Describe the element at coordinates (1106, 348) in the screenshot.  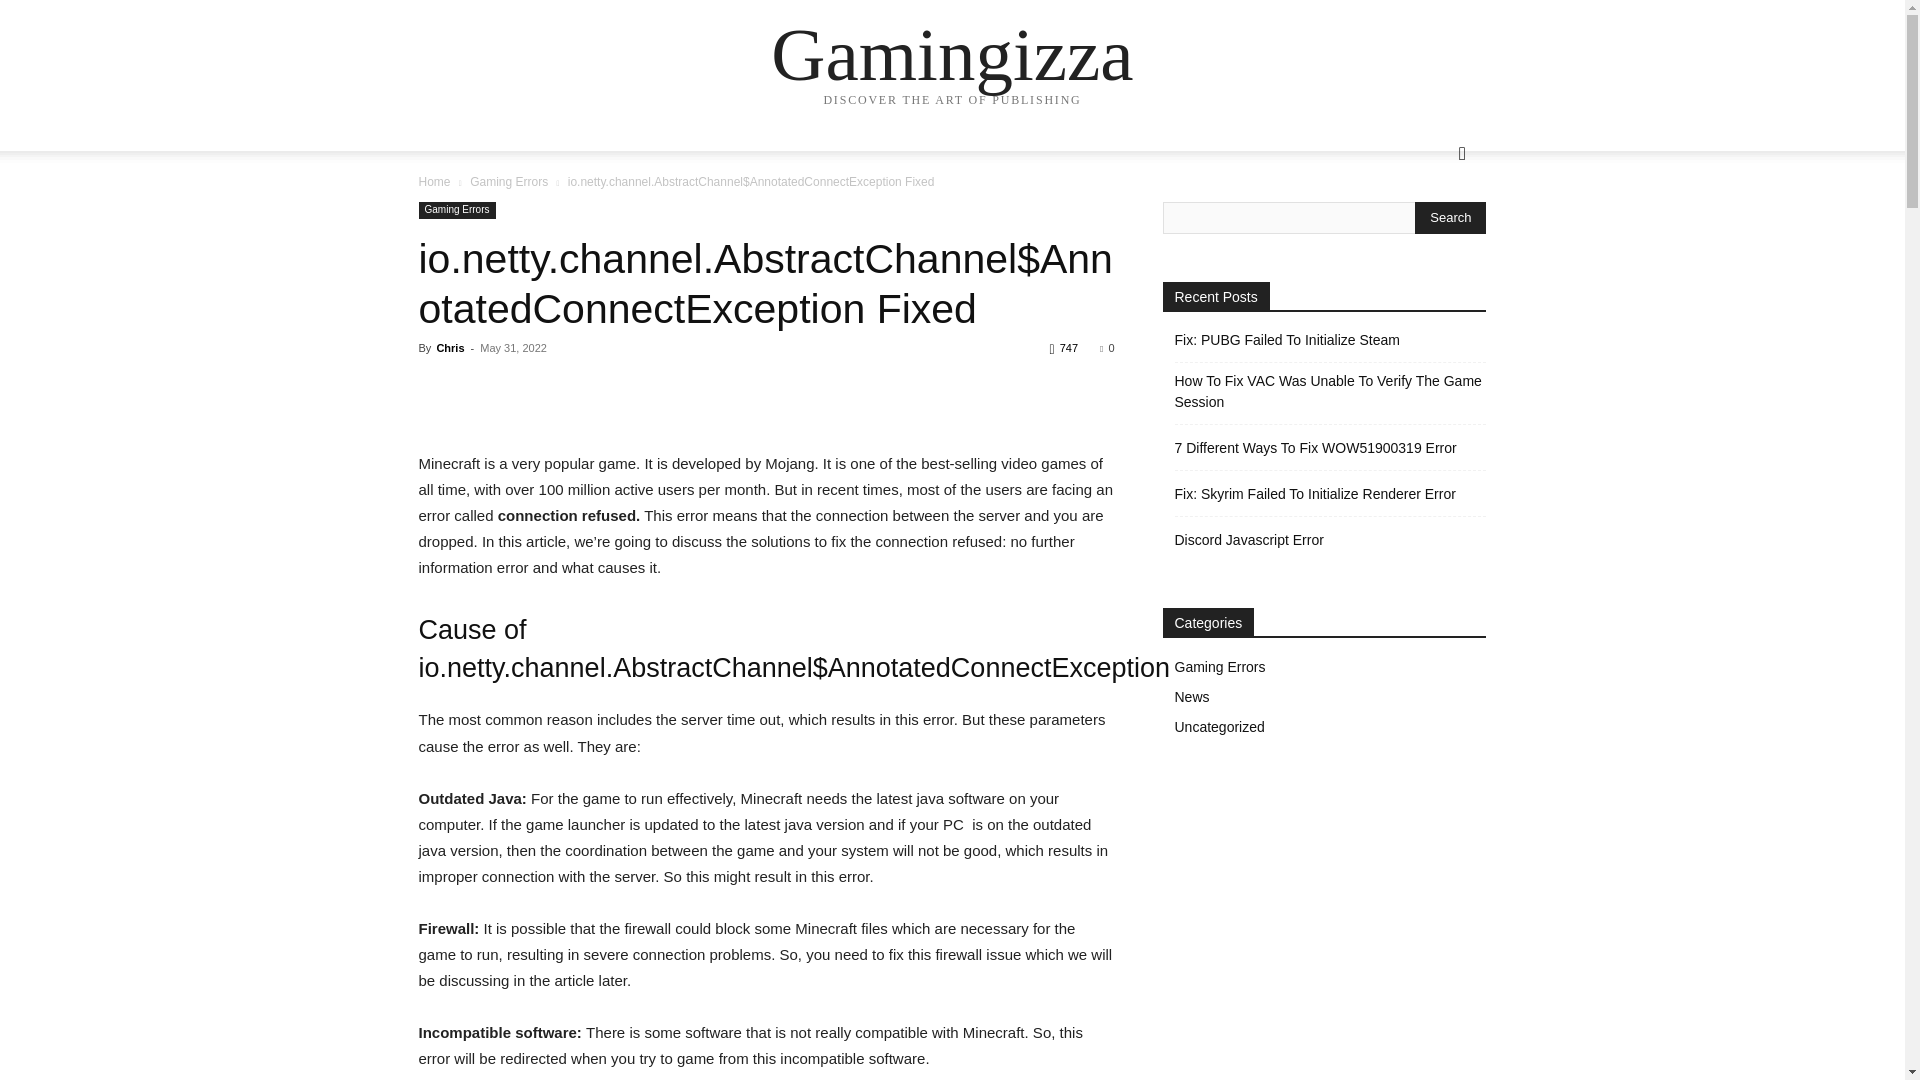
I see `0` at that location.